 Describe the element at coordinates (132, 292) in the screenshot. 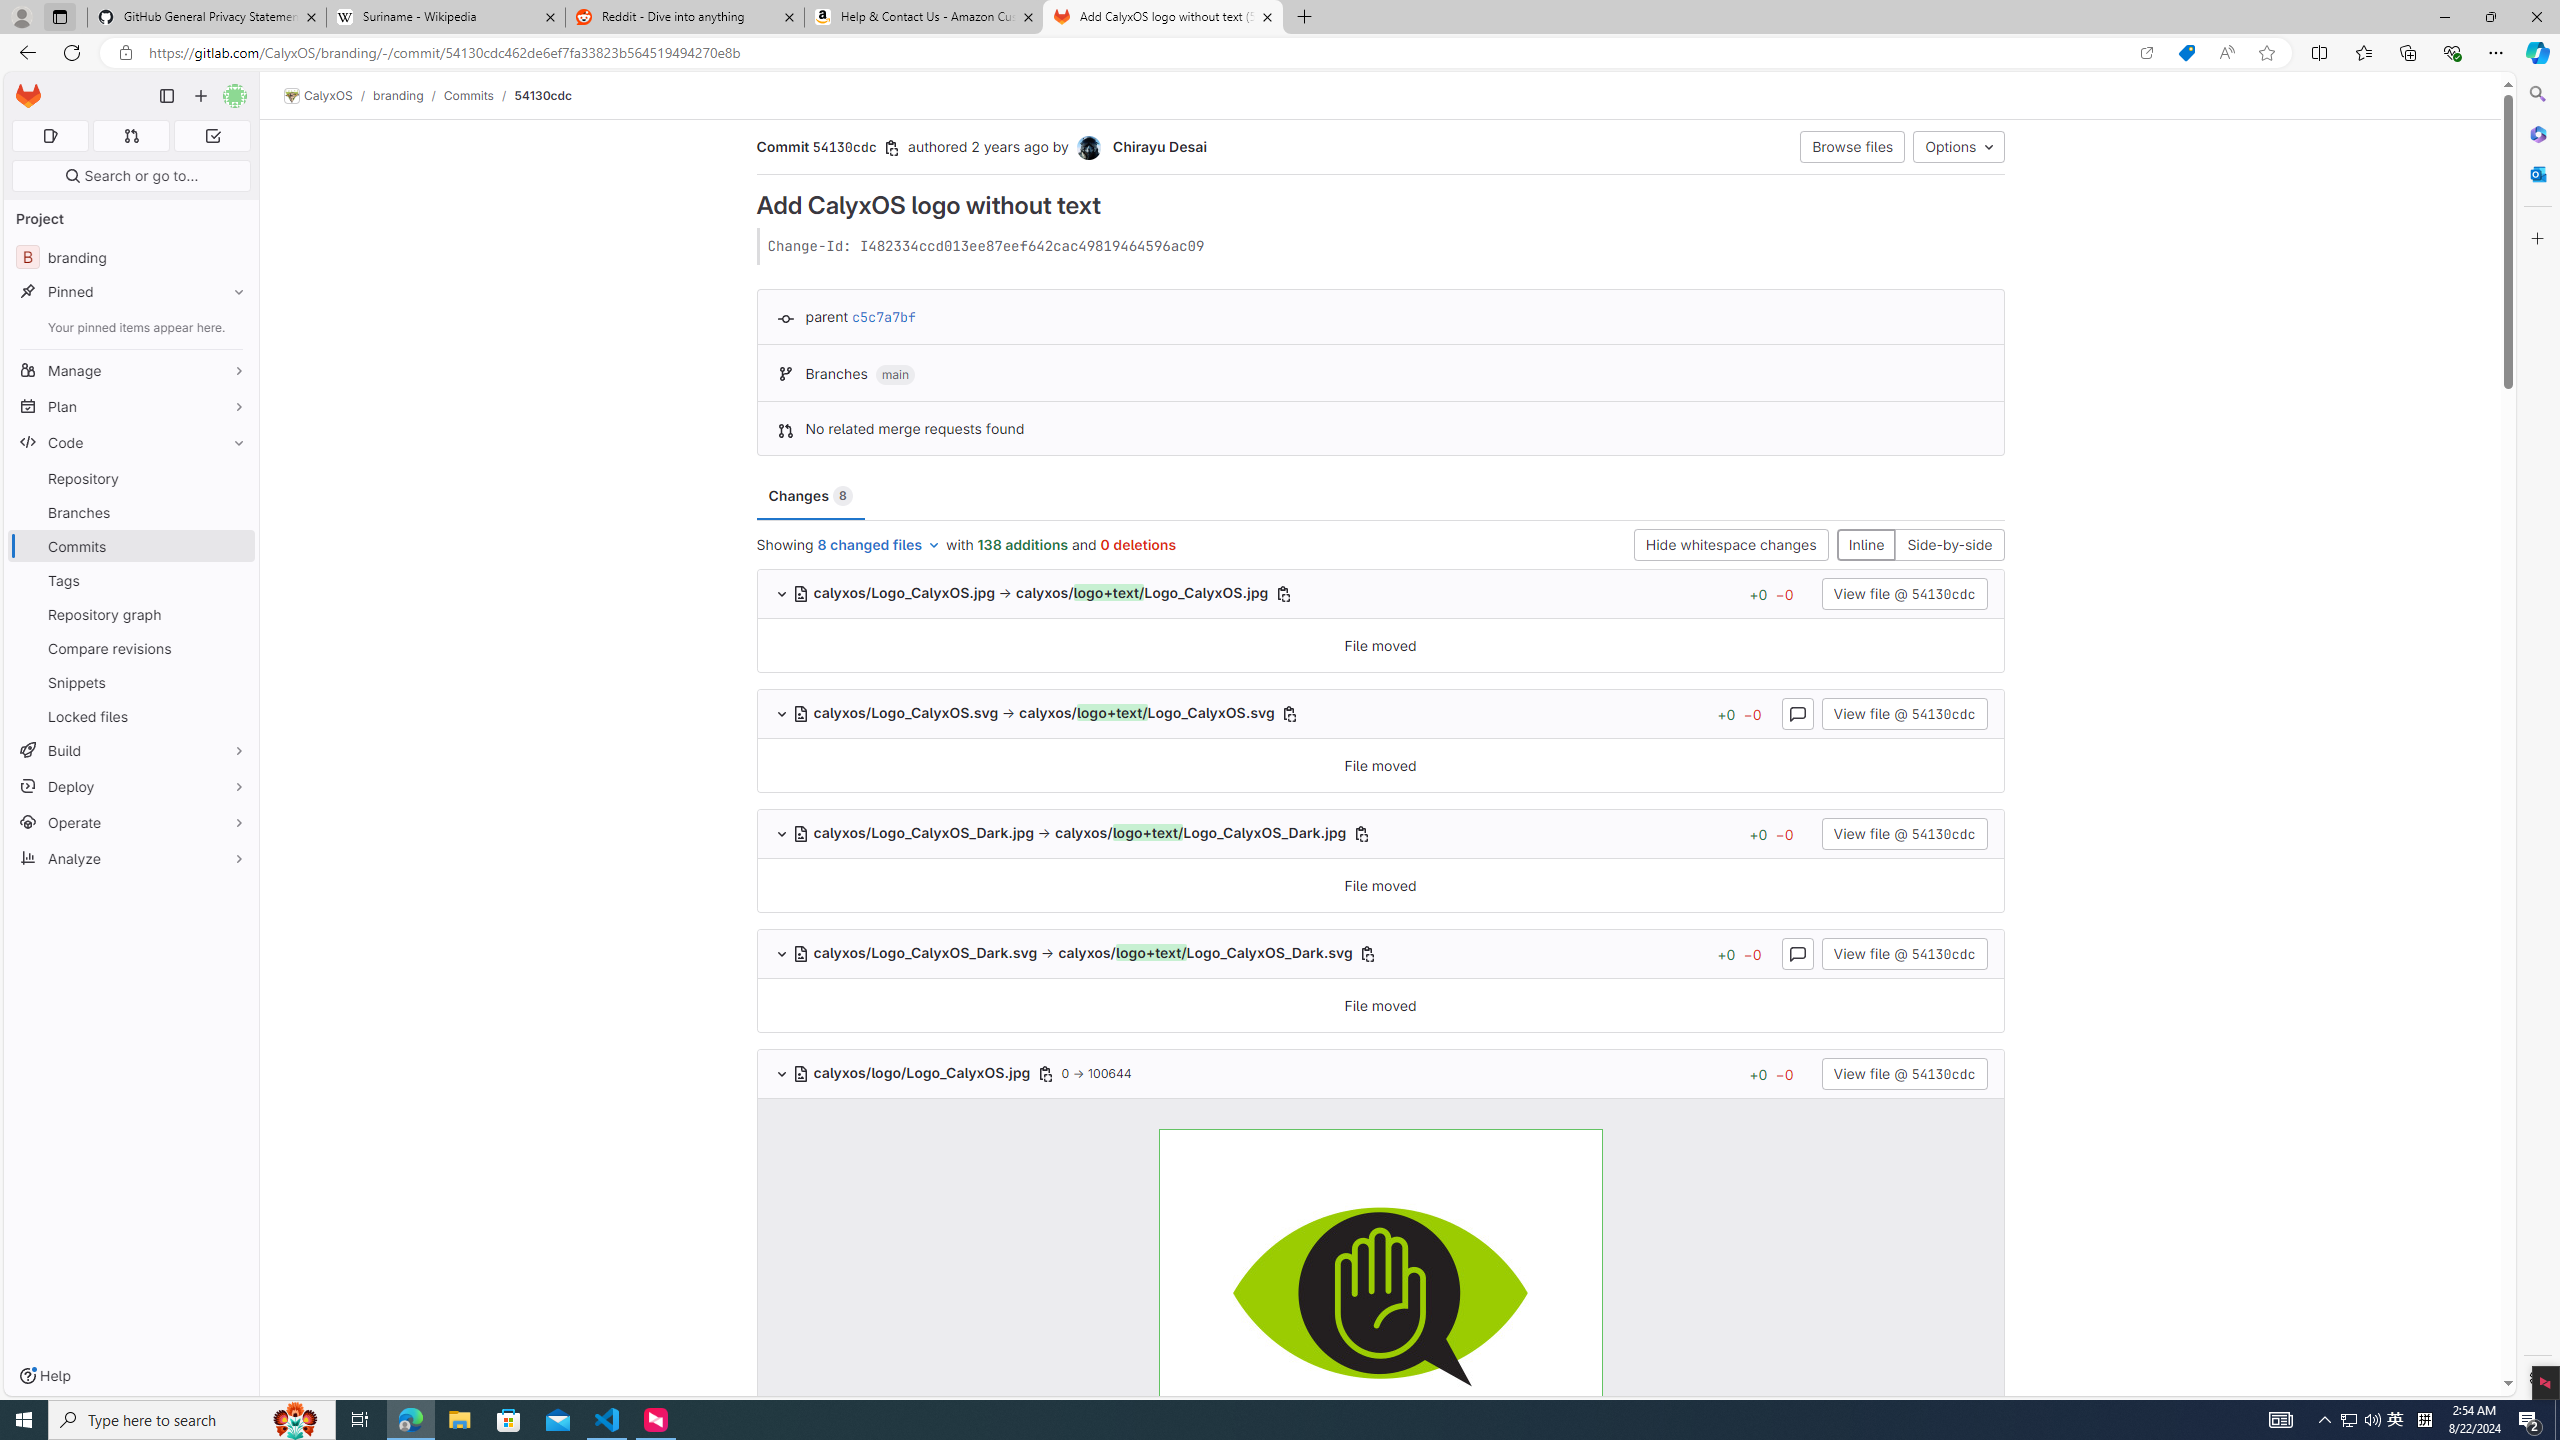

I see `Pinned` at that location.